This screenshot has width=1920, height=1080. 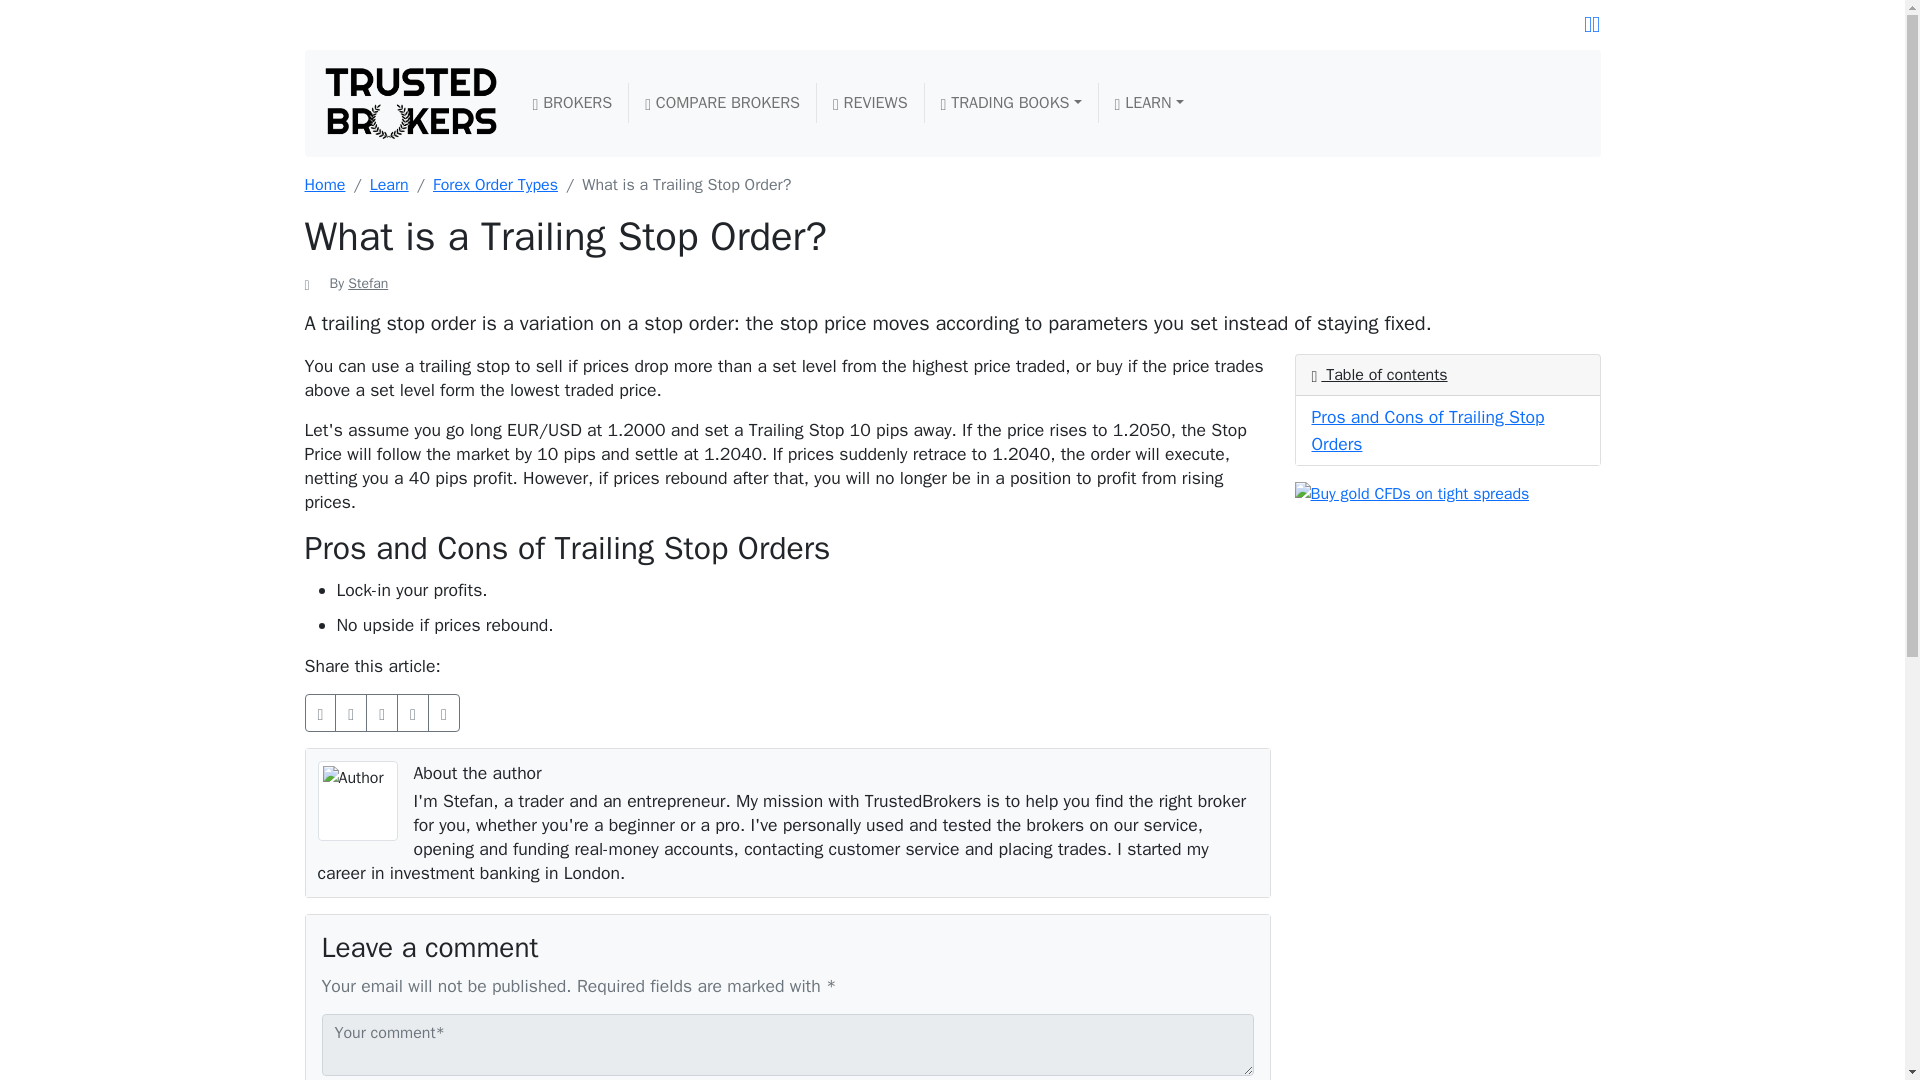 I want to click on TrustedBrokers, so click(x=410, y=103).